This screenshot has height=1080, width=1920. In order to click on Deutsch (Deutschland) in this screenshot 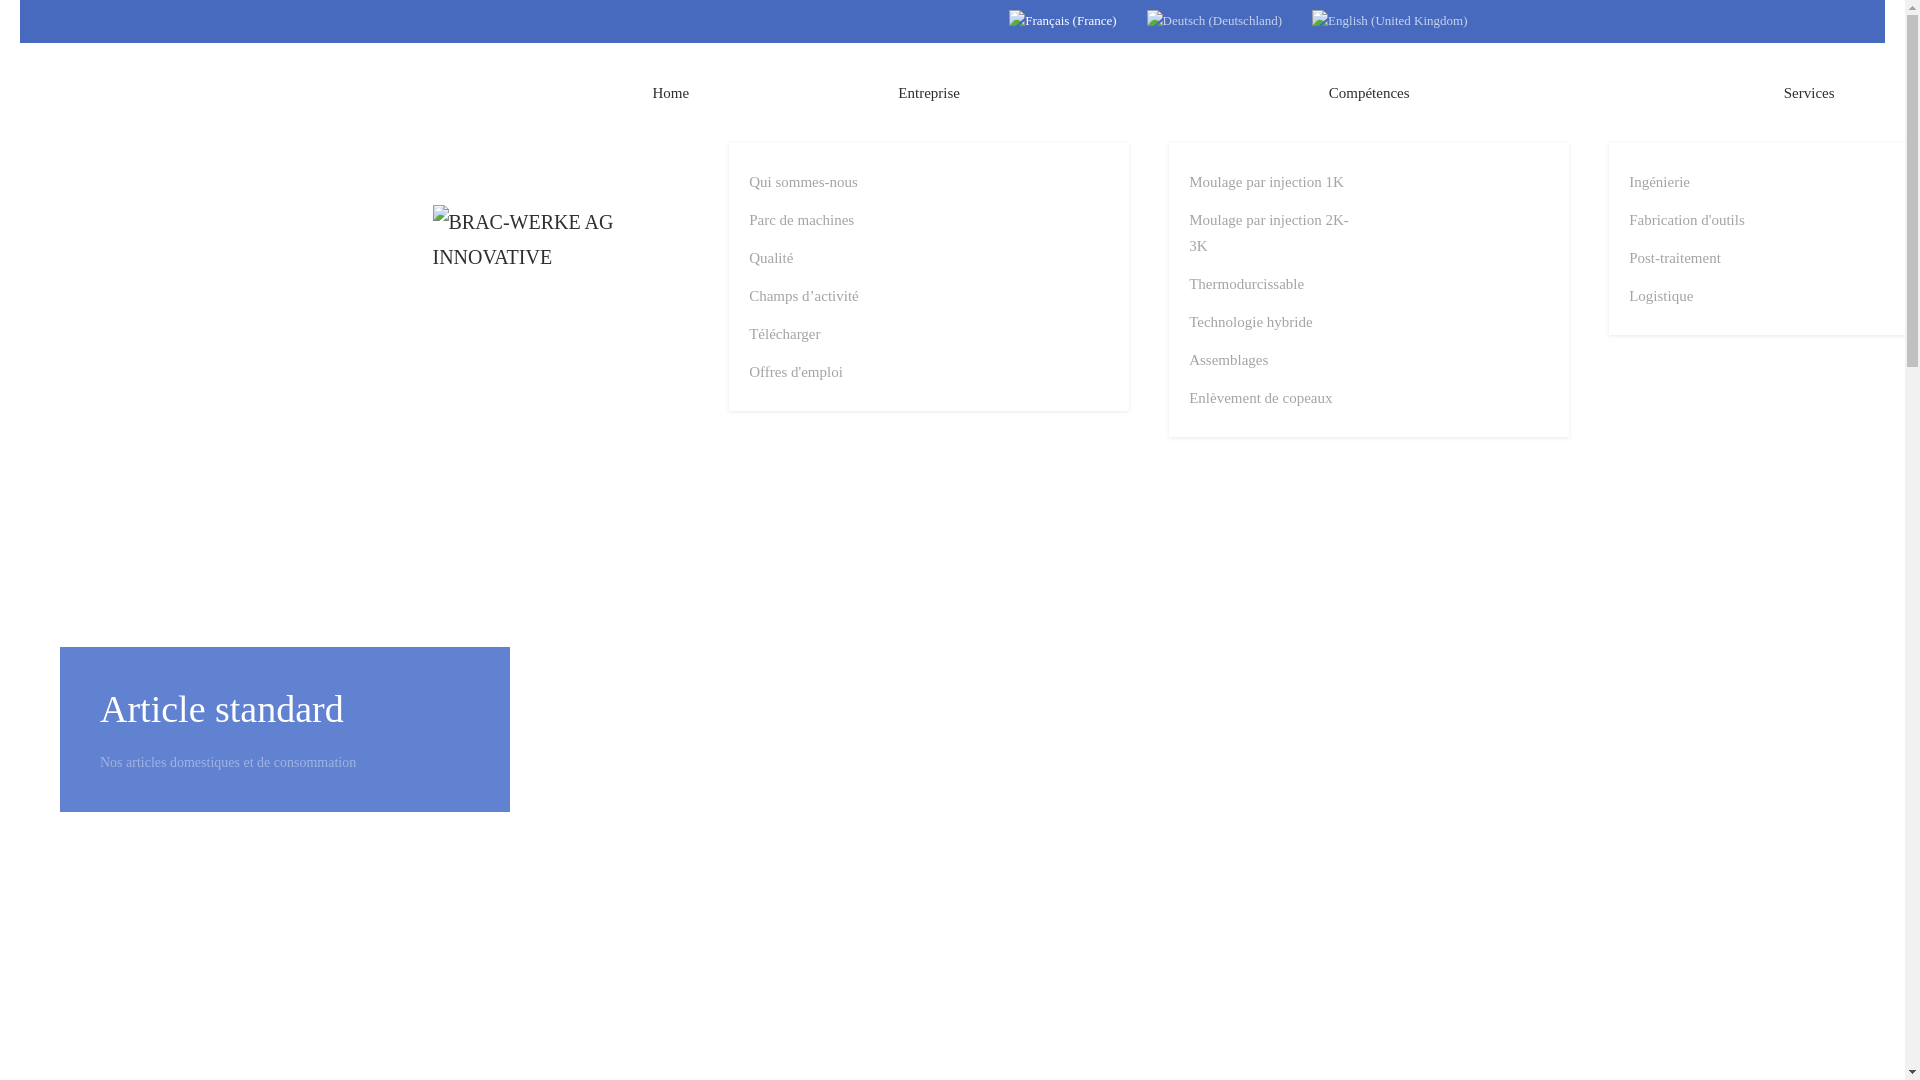, I will do `click(1215, 22)`.